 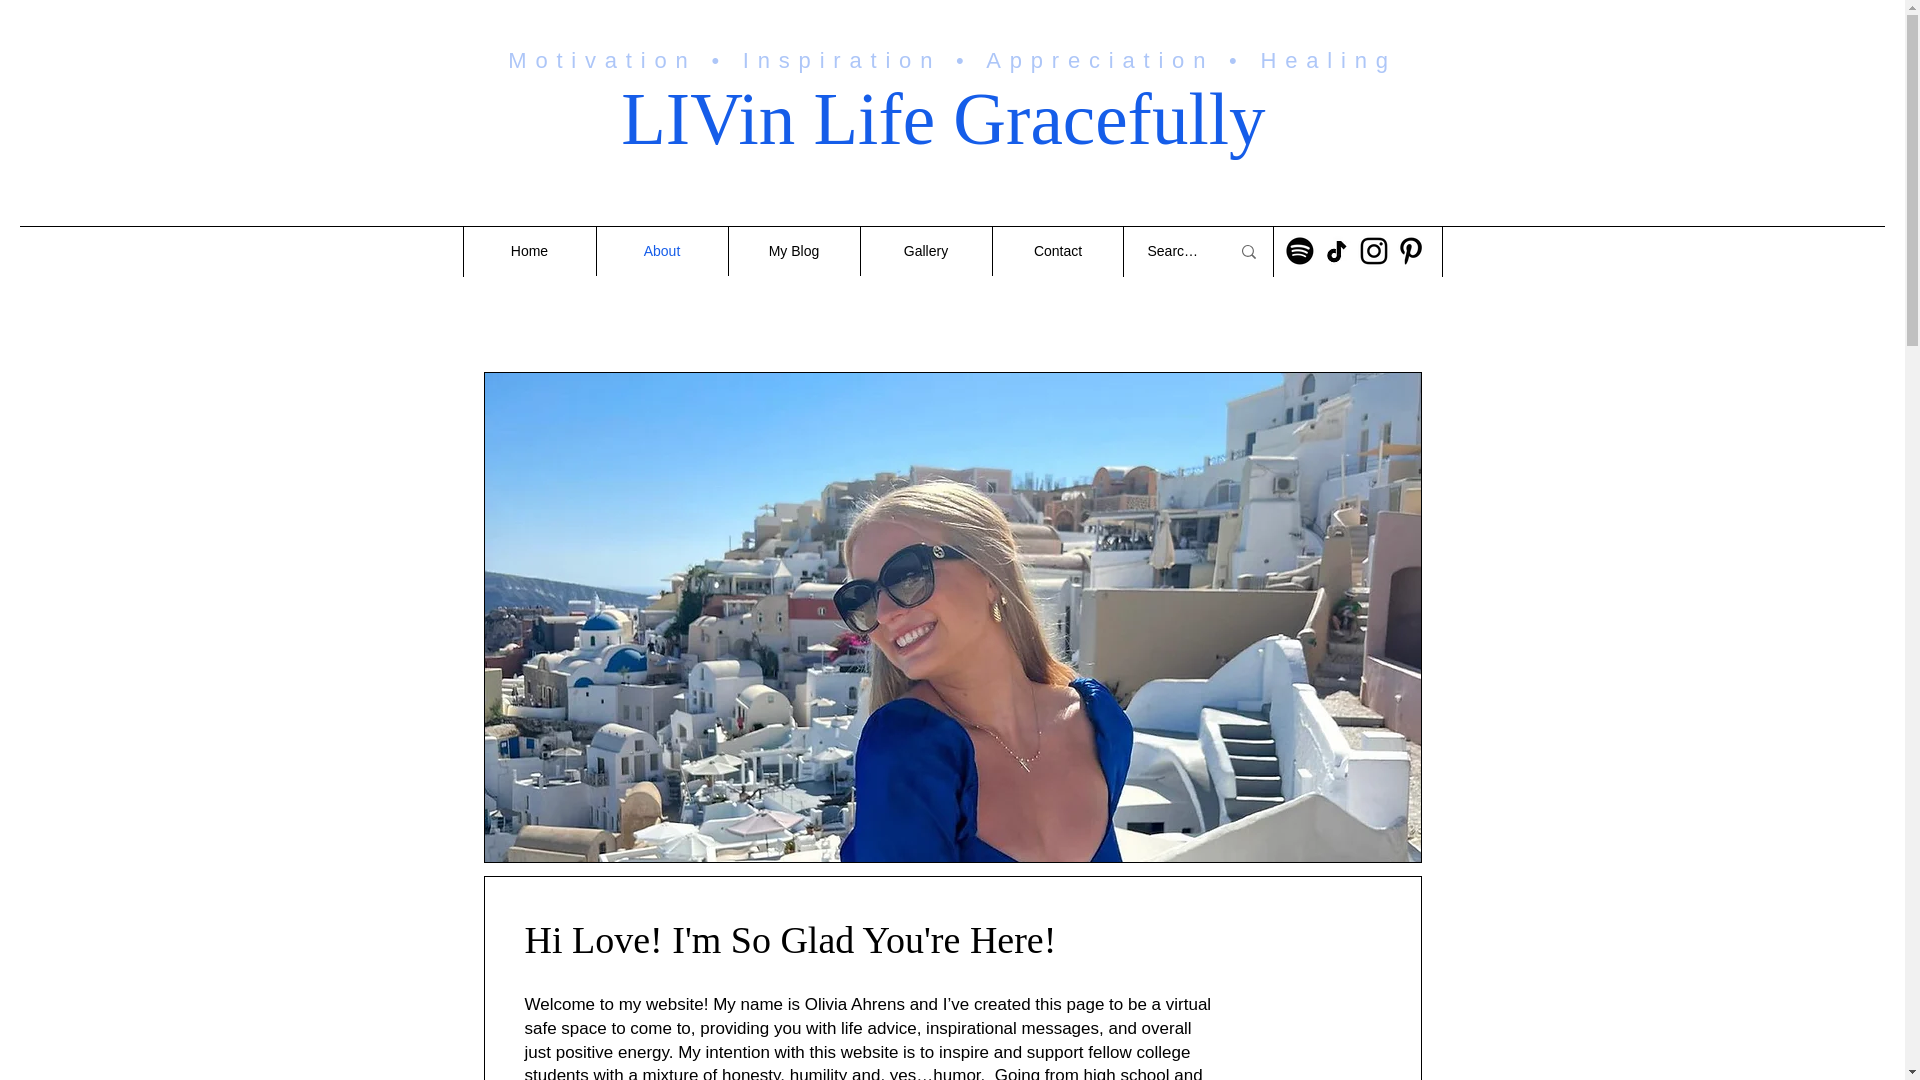 I want to click on Home, so click(x=530, y=250).